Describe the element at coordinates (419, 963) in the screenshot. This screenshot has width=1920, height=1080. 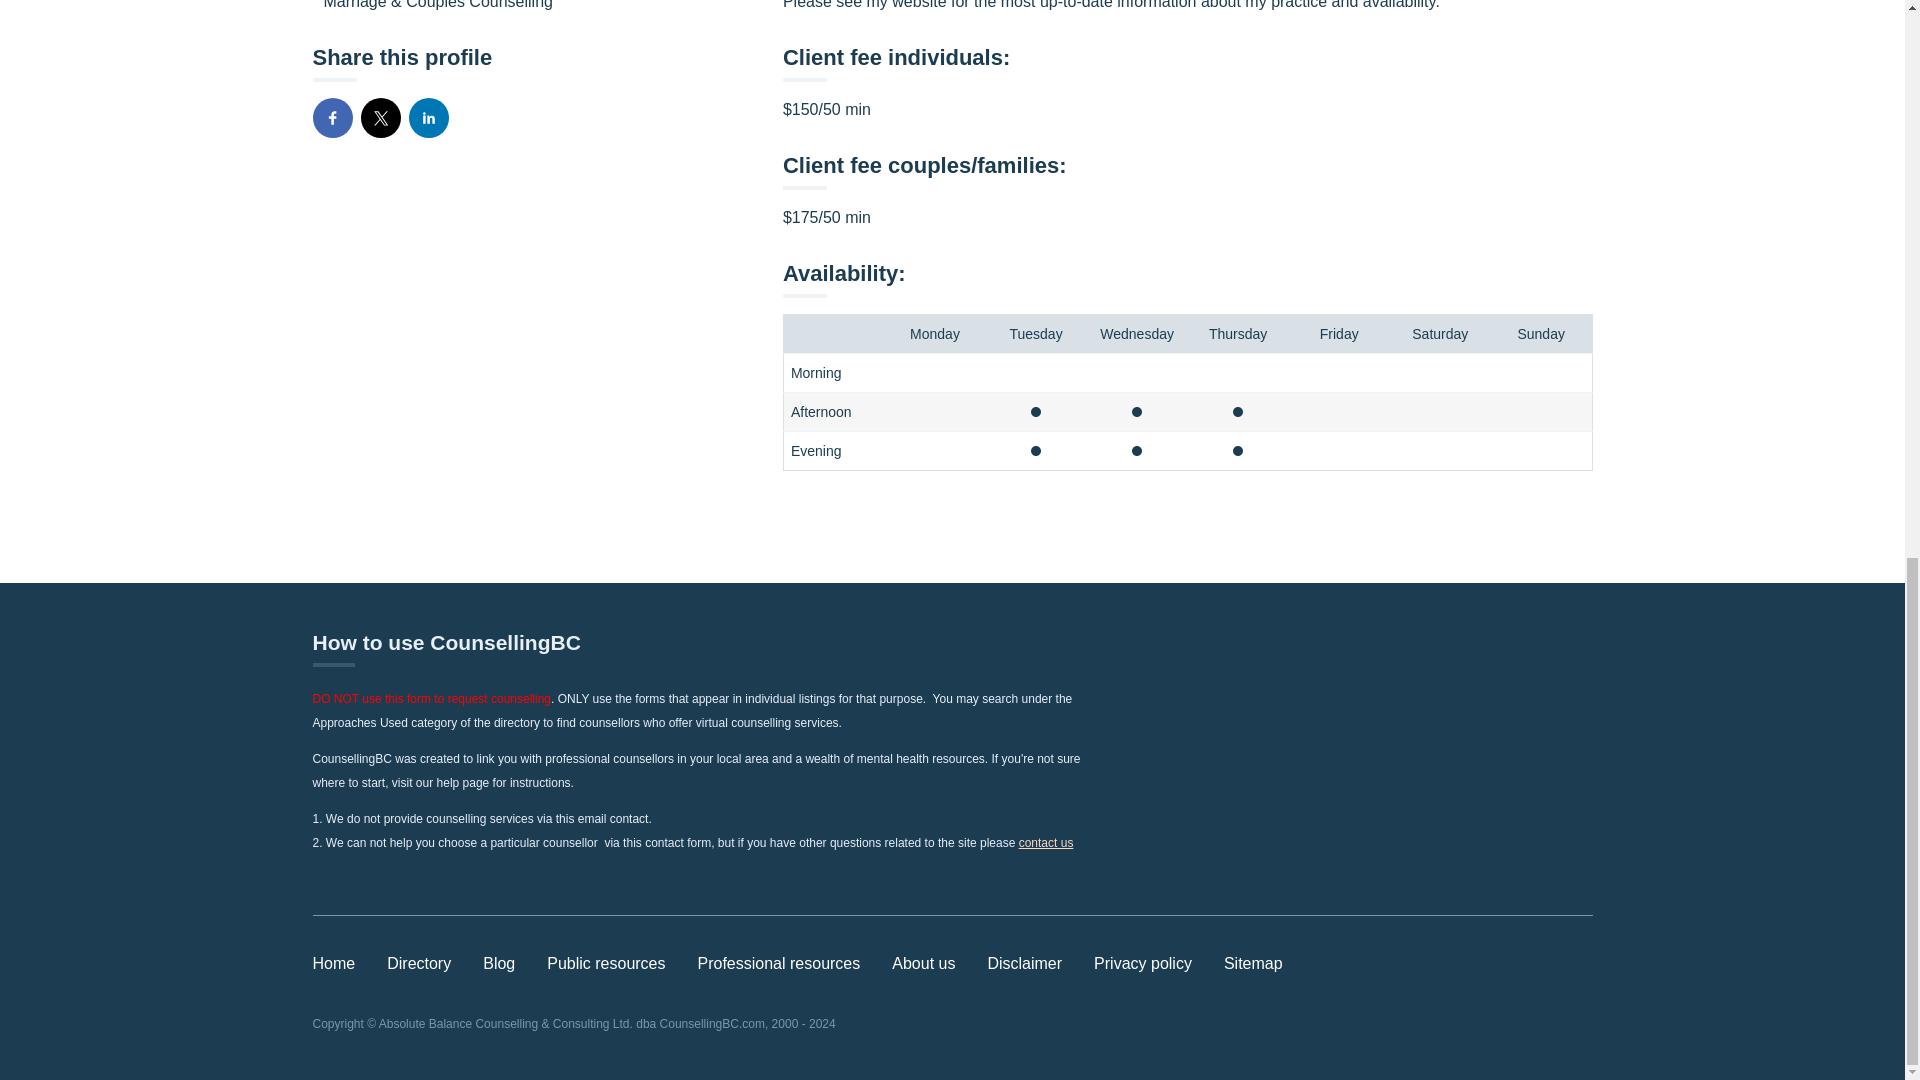
I see `Directory` at that location.